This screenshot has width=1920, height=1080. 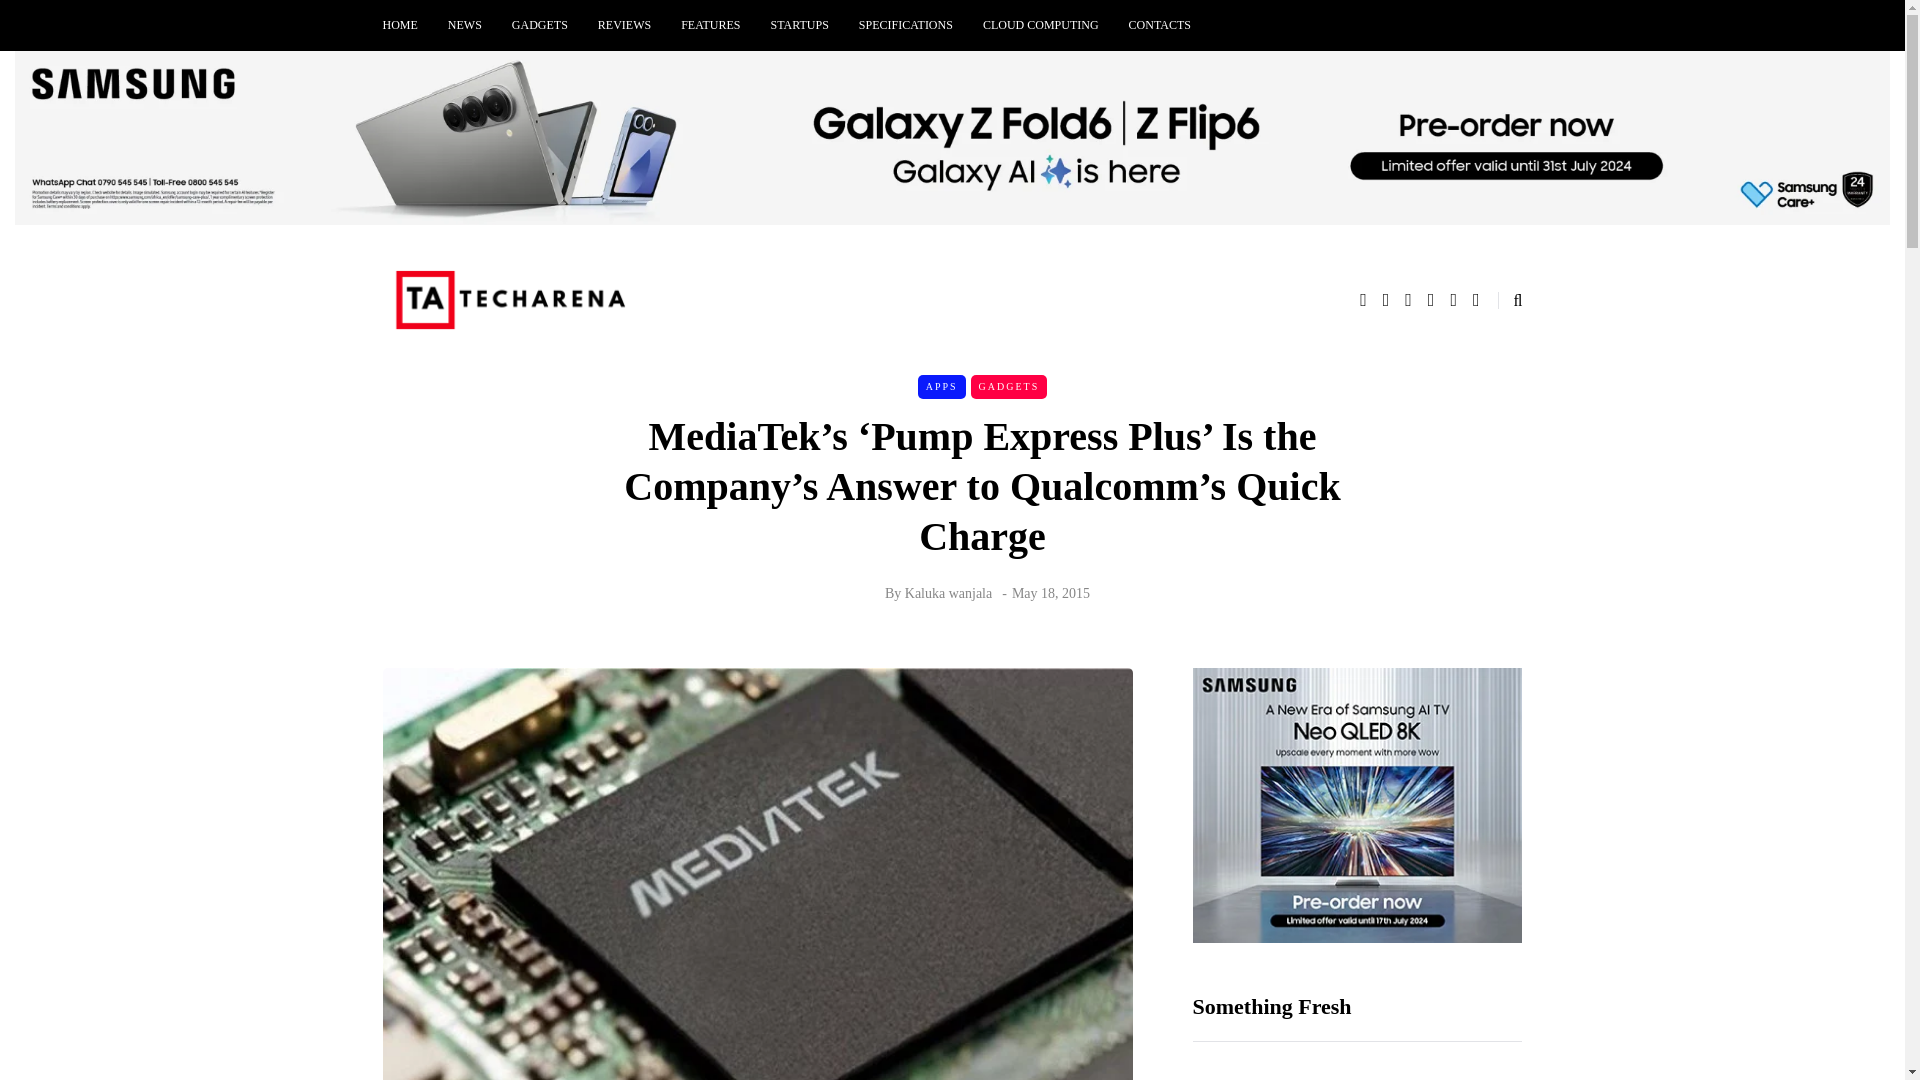 I want to click on Posts by Kaluka wanjala, so click(x=948, y=593).